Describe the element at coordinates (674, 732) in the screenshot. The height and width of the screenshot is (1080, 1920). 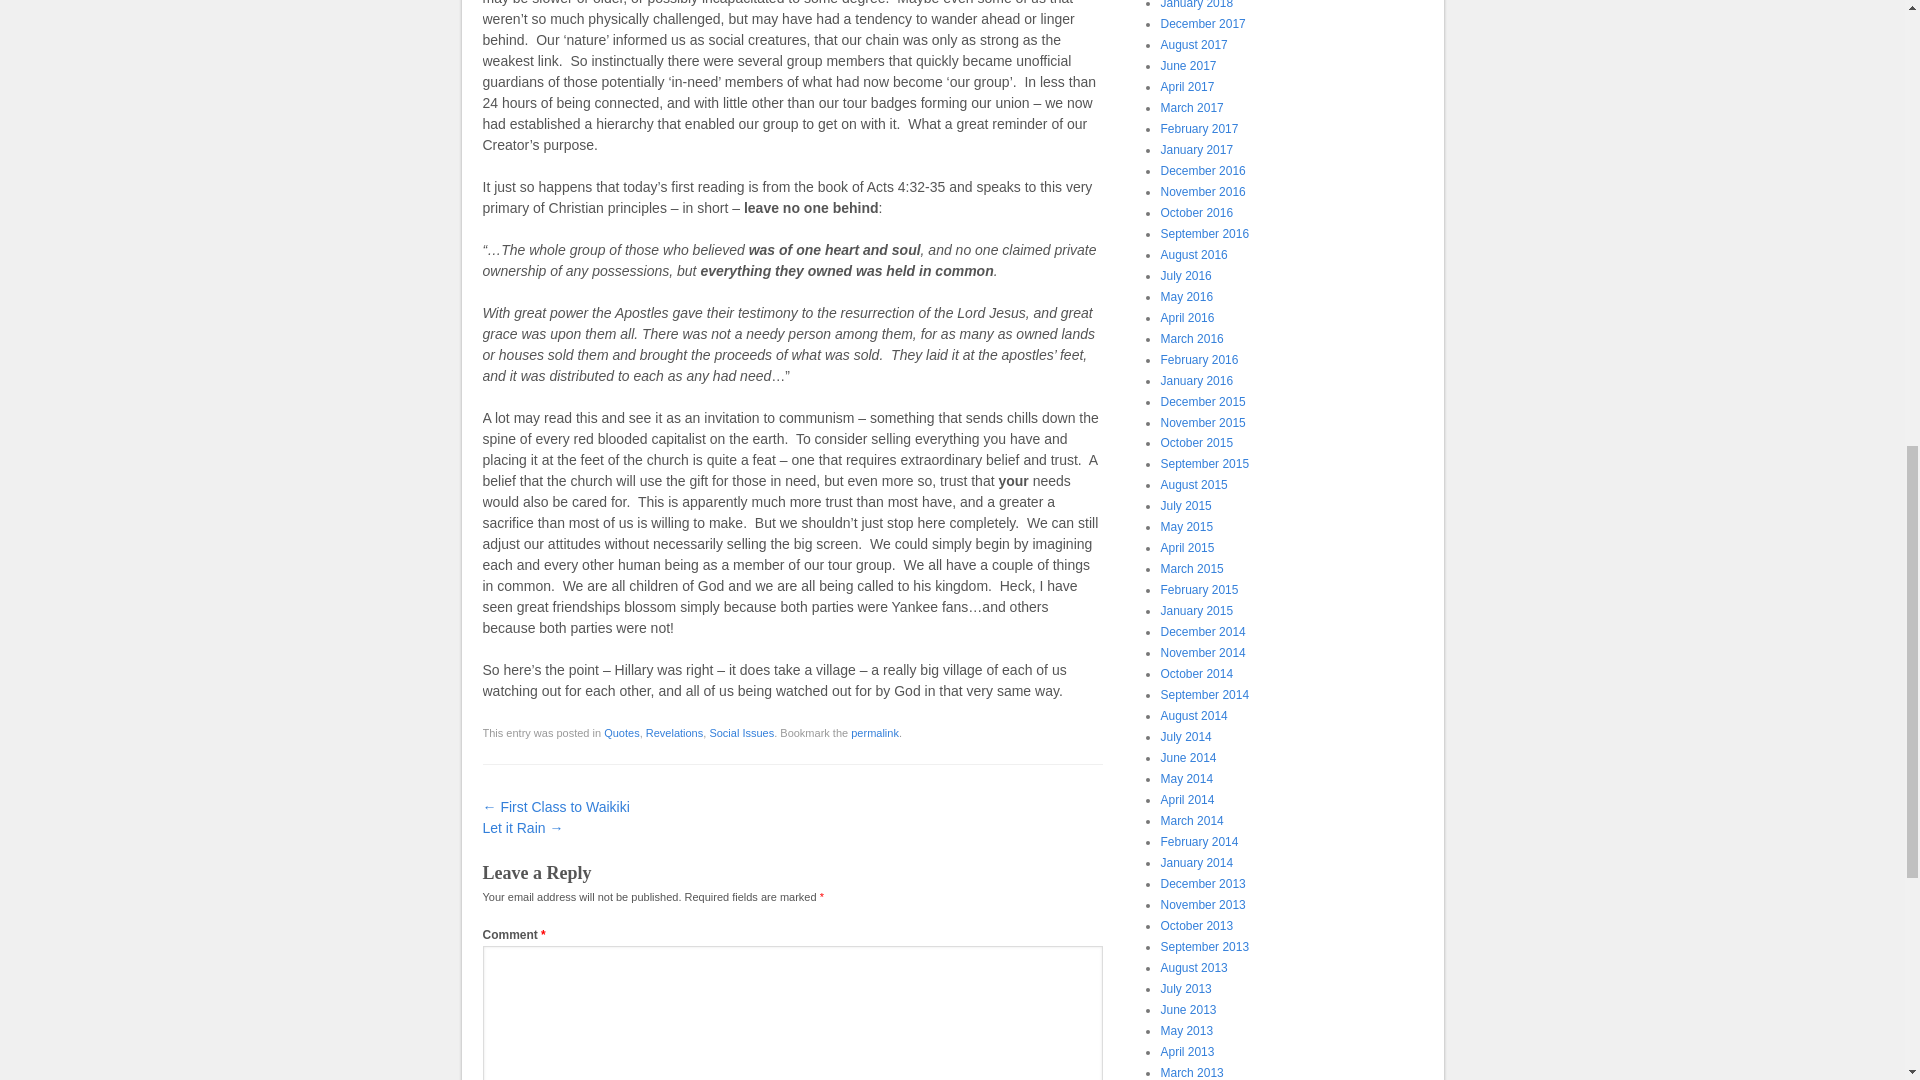
I see `Revelations` at that location.